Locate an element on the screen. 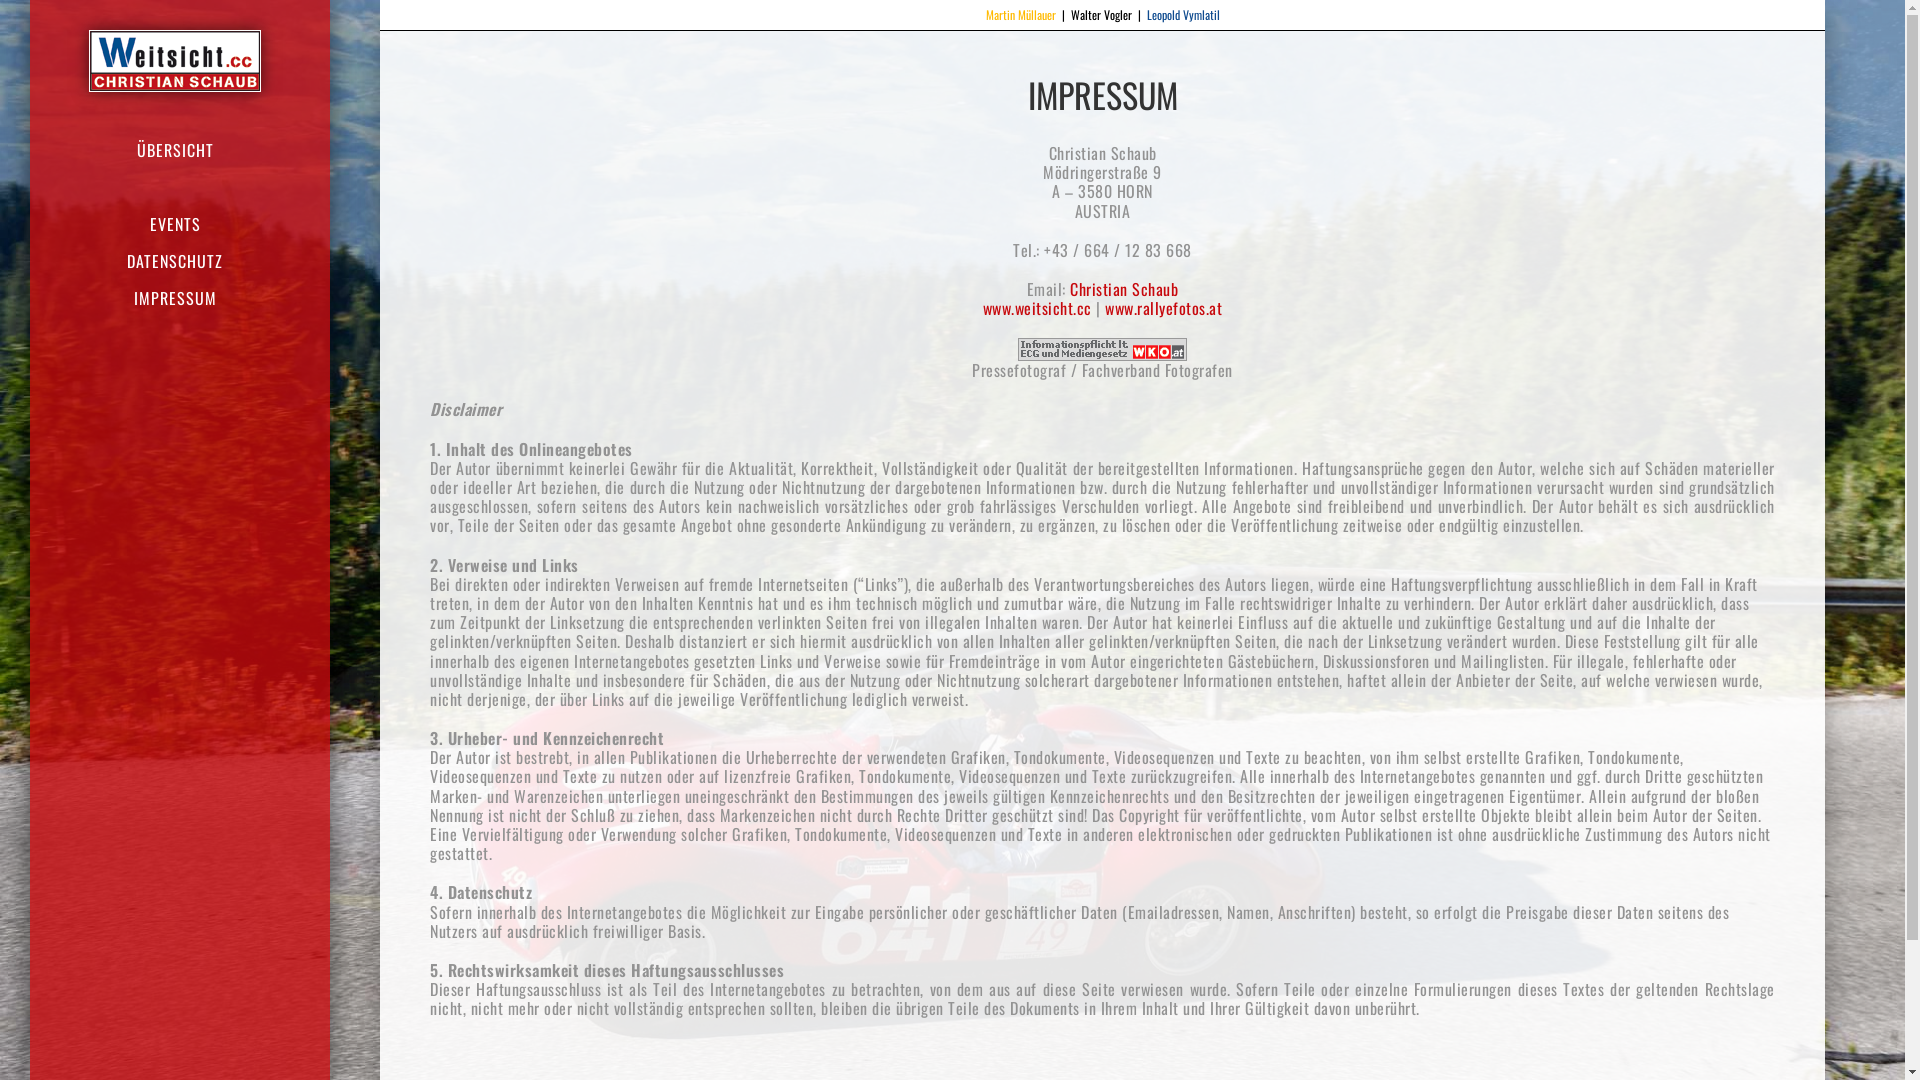 The width and height of the screenshot is (1920, 1080). EVENTS is located at coordinates (180, 224).